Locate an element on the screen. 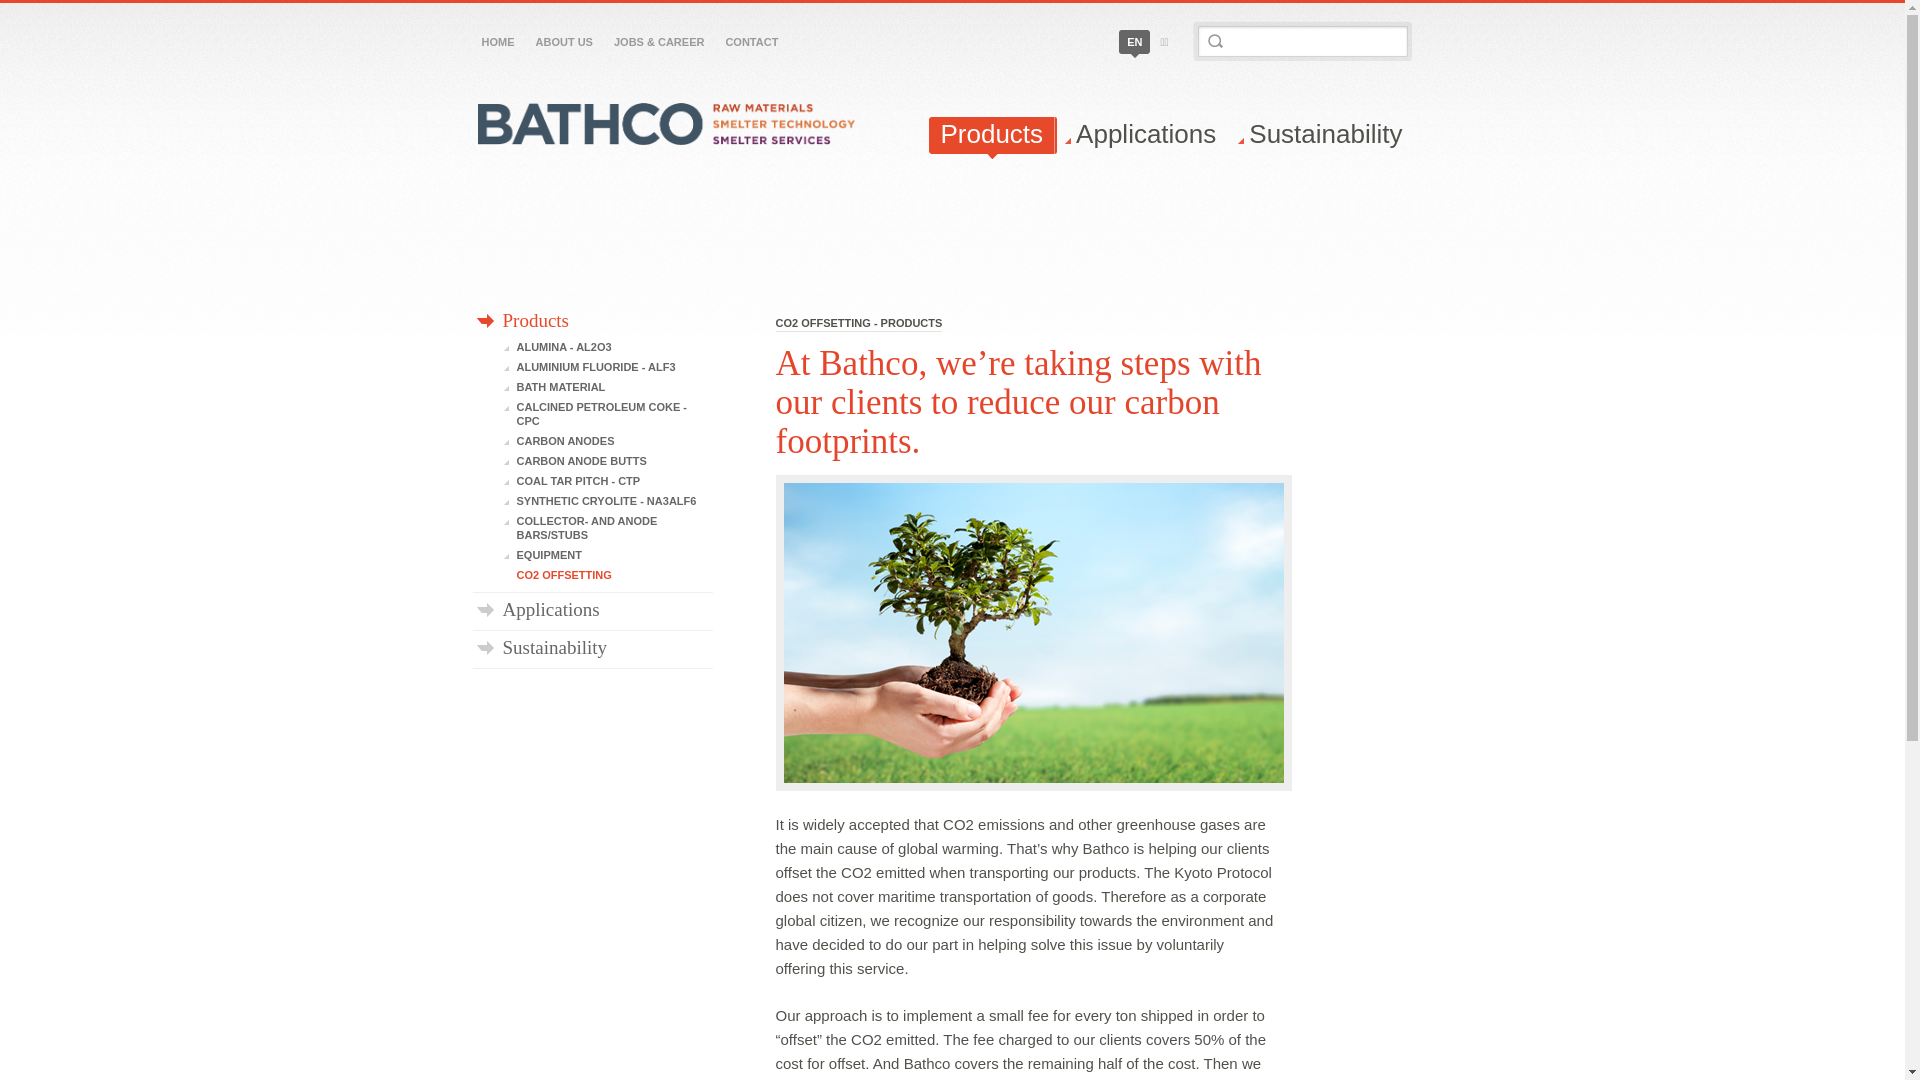  Sustainability is located at coordinates (594, 648).